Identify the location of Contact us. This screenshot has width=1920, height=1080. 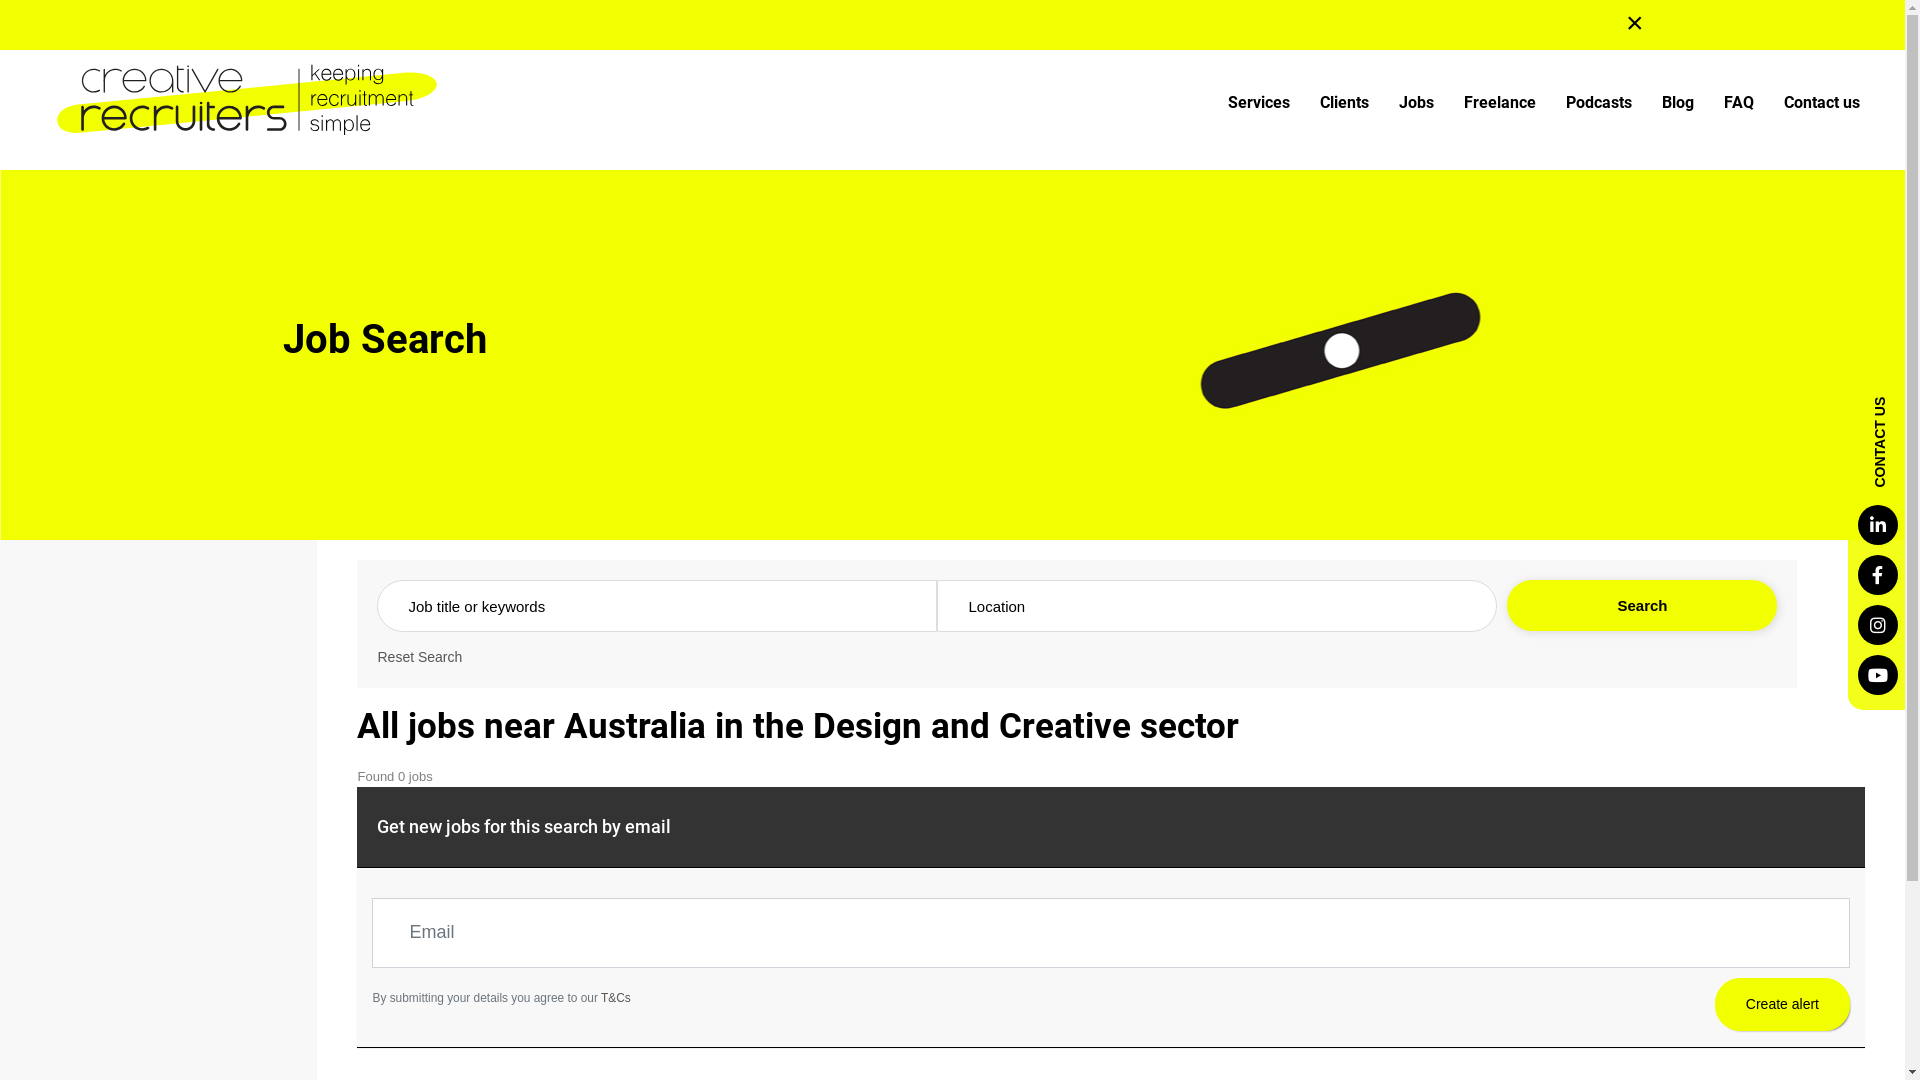
(1822, 103).